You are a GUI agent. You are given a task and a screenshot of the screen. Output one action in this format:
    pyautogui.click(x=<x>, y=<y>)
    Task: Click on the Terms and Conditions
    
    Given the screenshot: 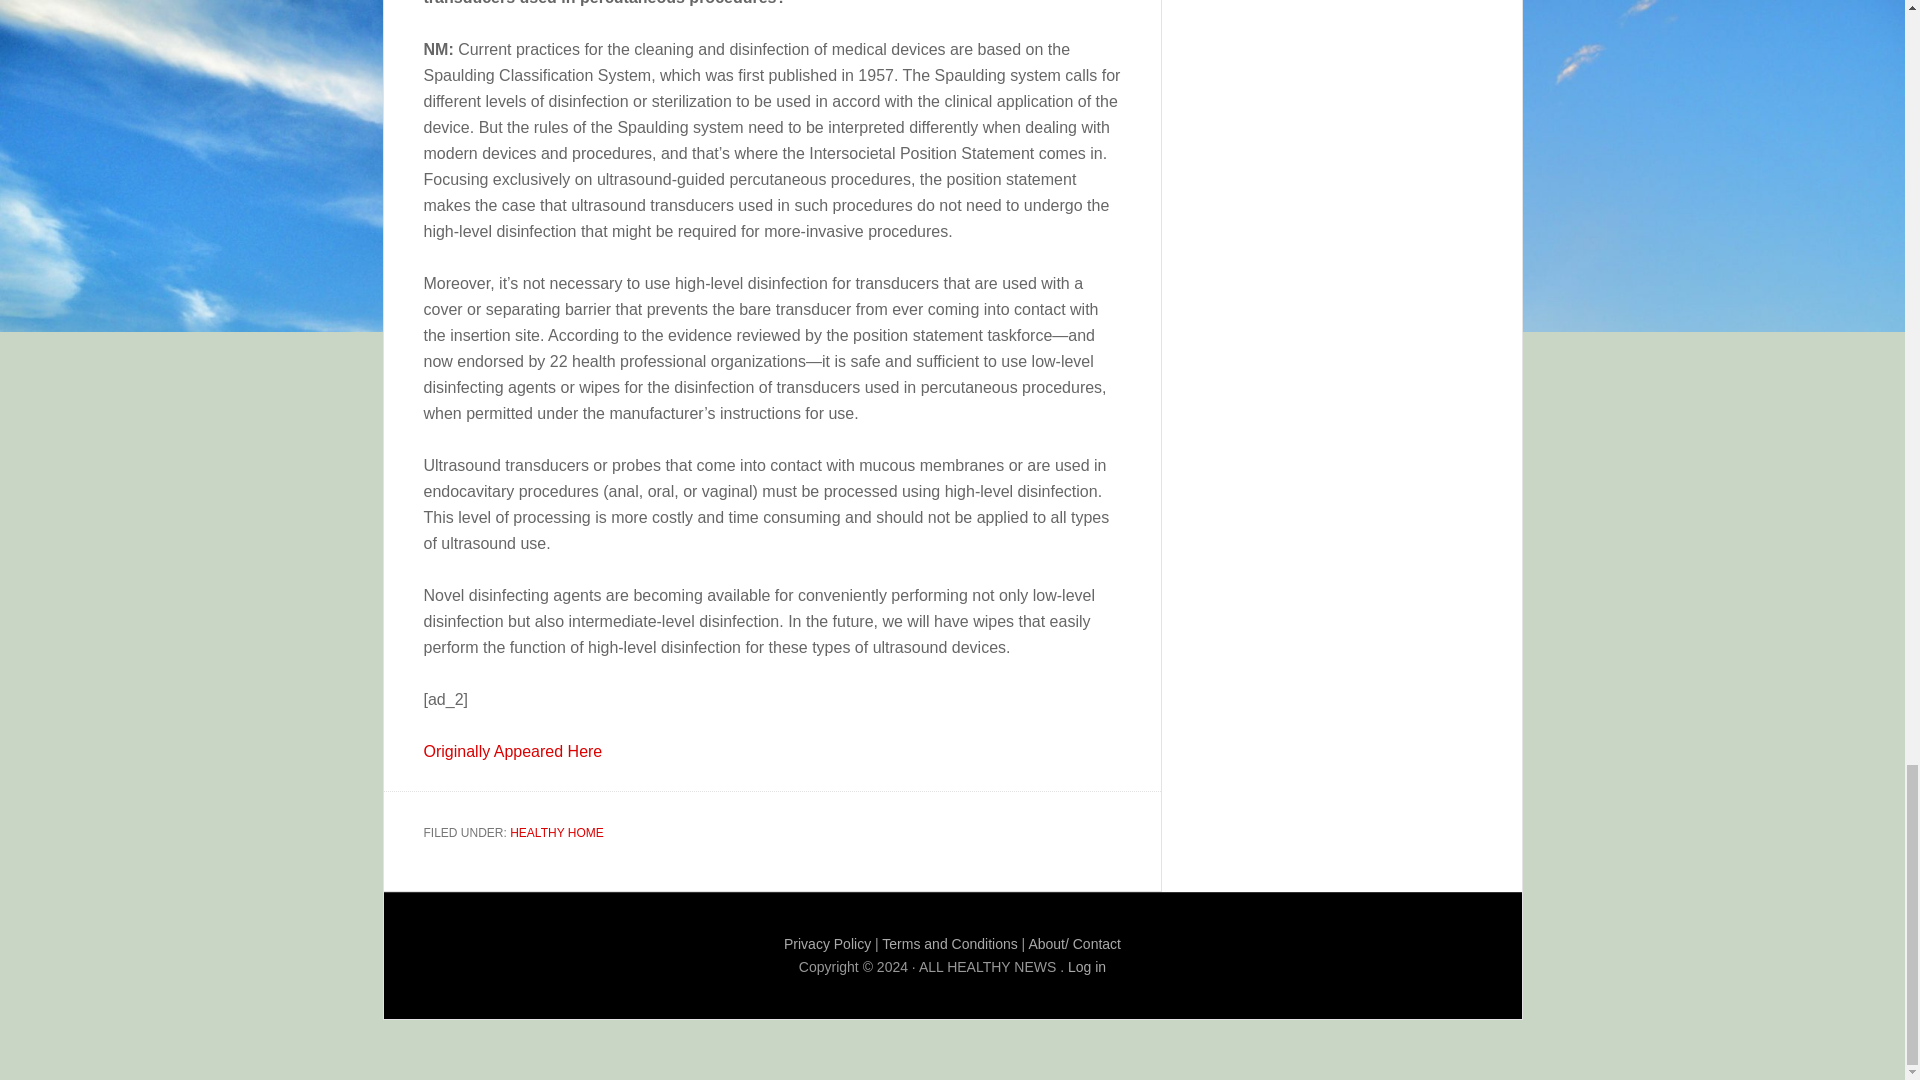 What is the action you would take?
    pyautogui.click(x=949, y=944)
    